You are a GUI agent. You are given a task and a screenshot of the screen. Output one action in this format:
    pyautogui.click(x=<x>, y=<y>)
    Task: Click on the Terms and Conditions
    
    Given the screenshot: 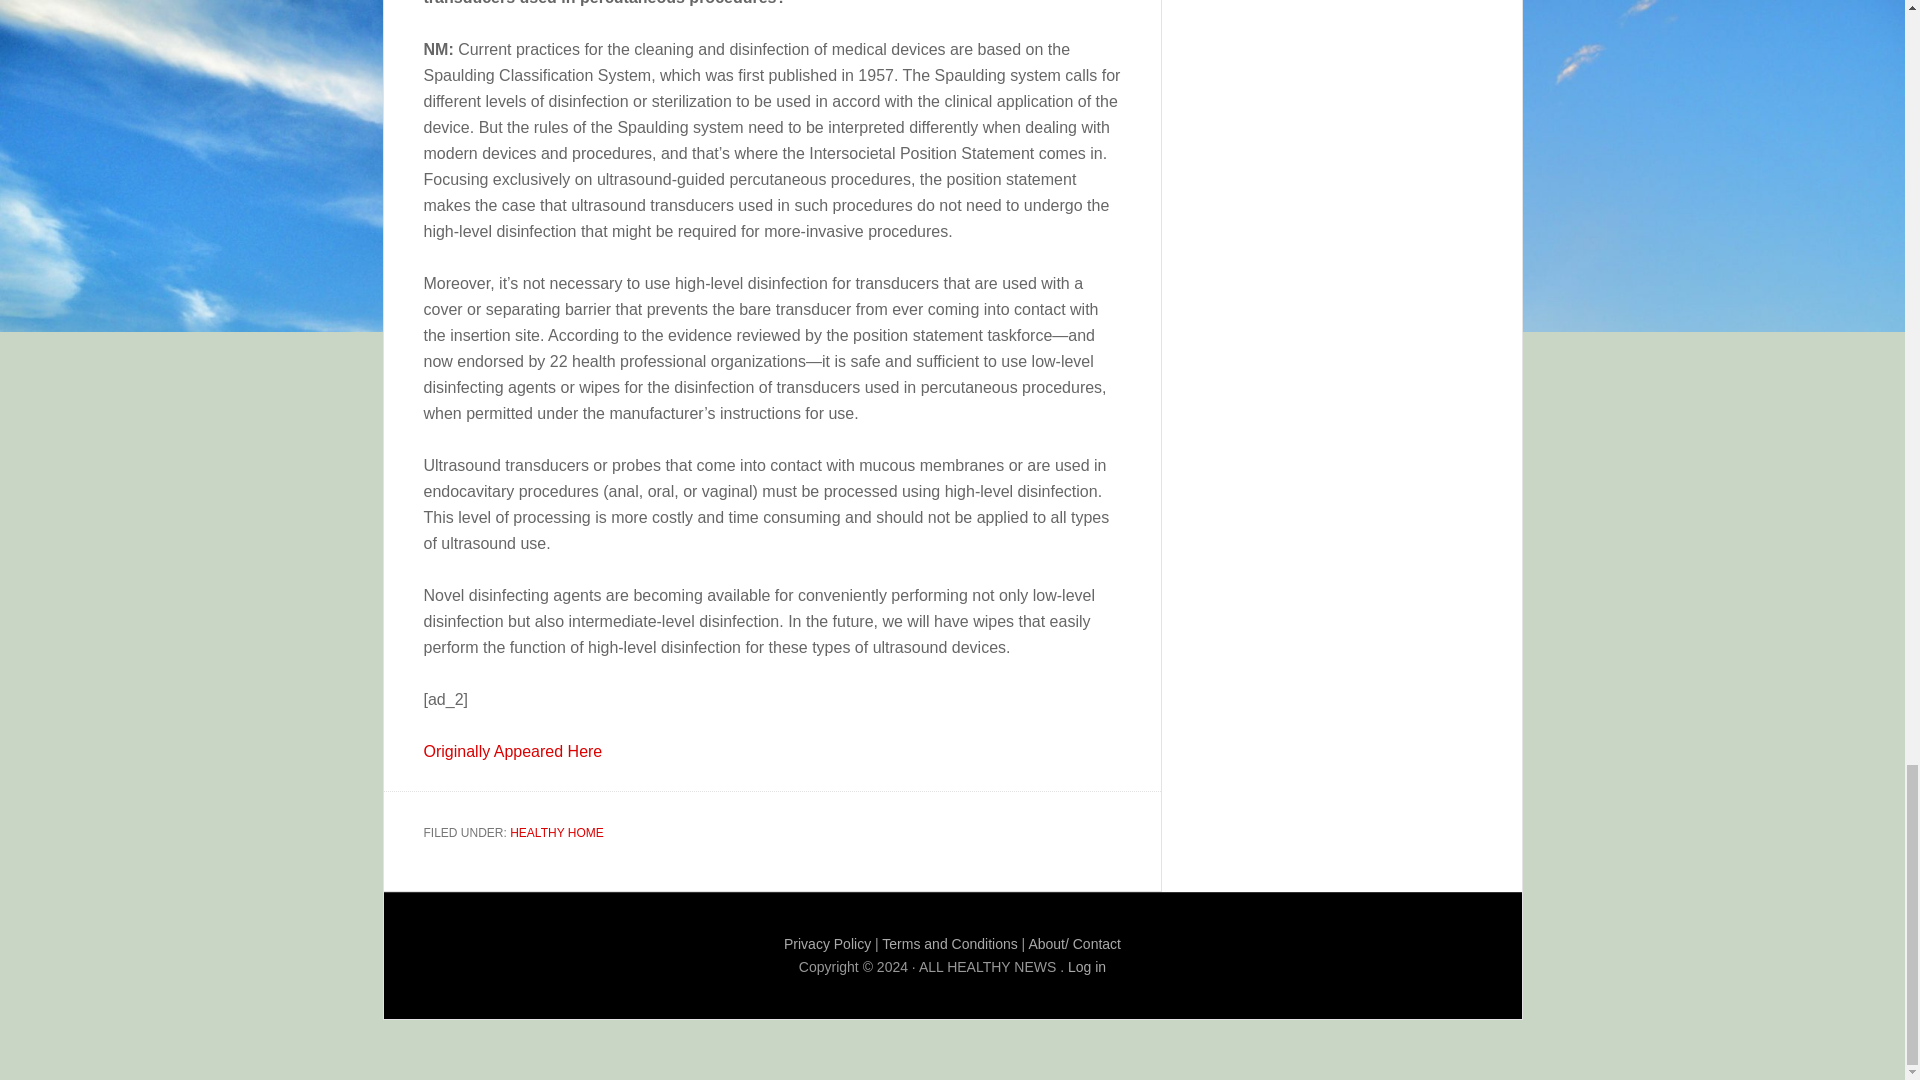 What is the action you would take?
    pyautogui.click(x=949, y=944)
    